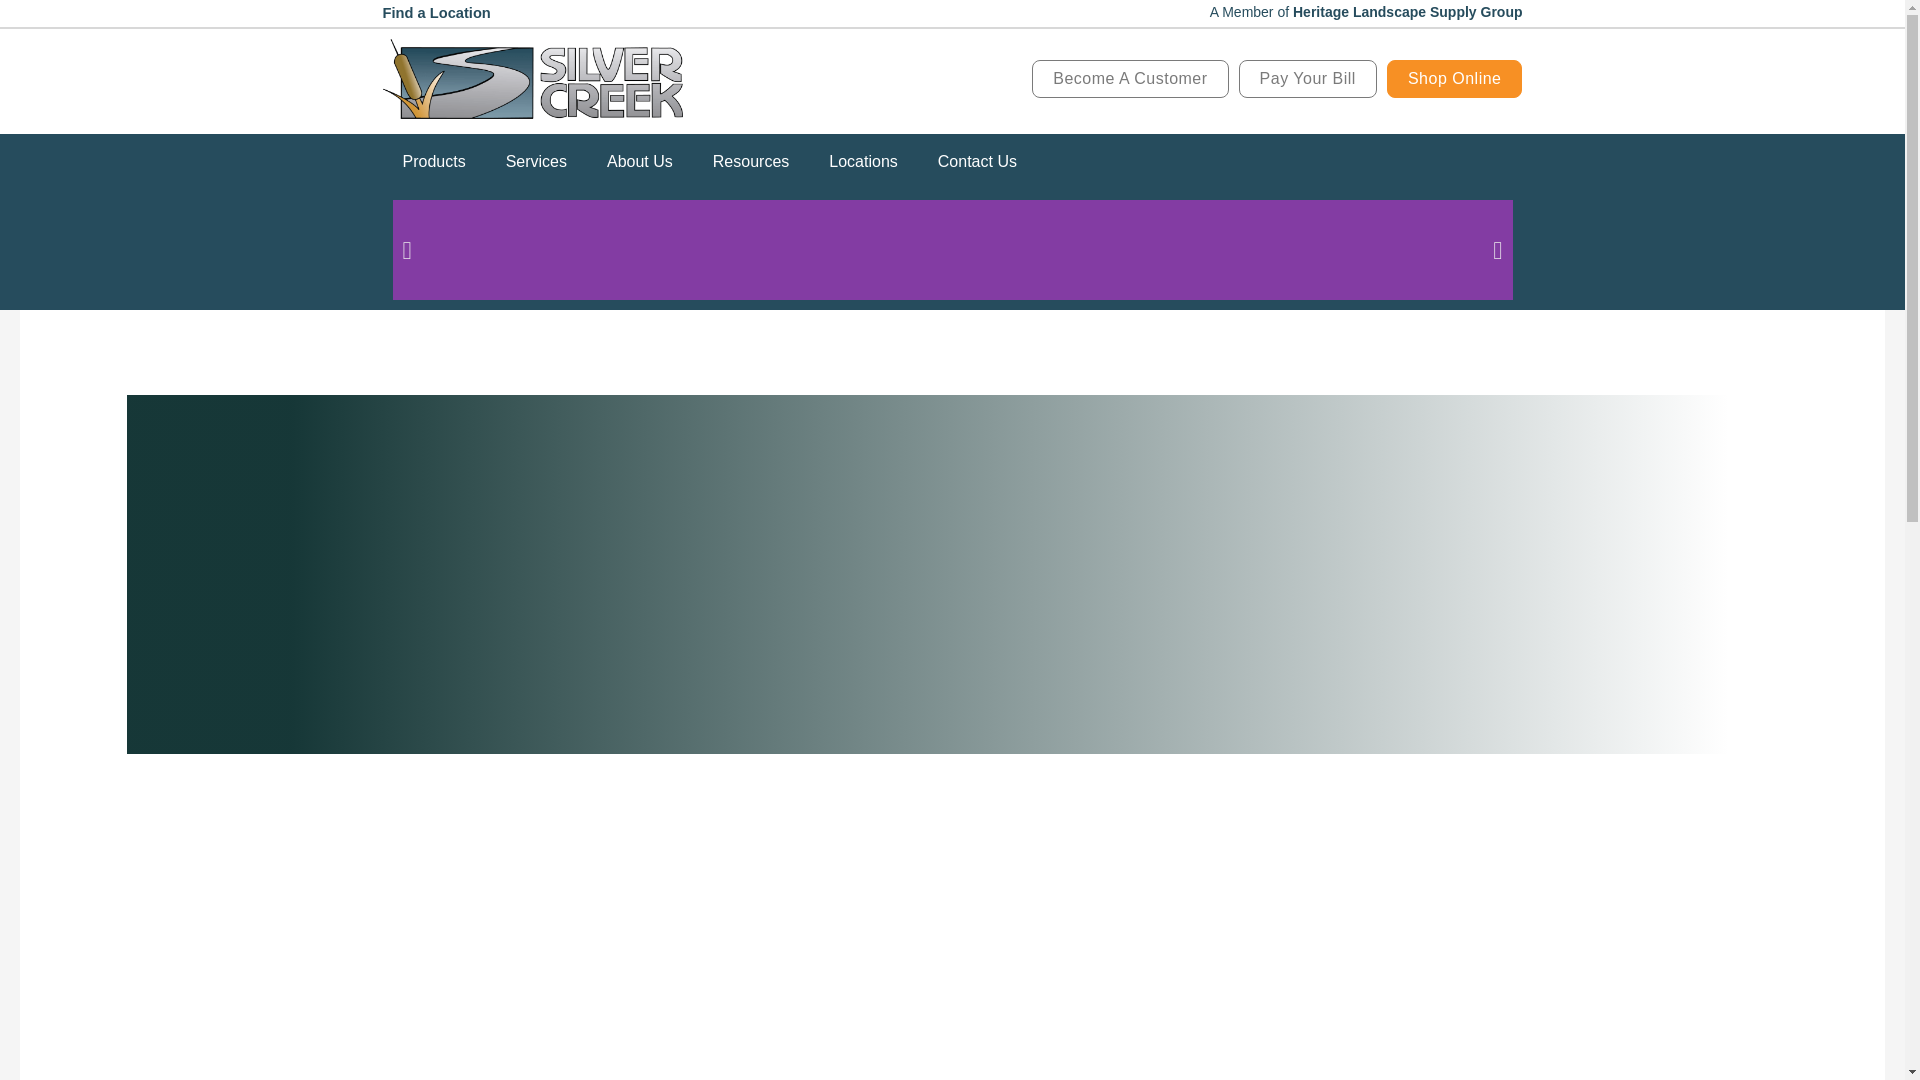 This screenshot has height=1080, width=1920. I want to click on Find a Location, so click(436, 12).